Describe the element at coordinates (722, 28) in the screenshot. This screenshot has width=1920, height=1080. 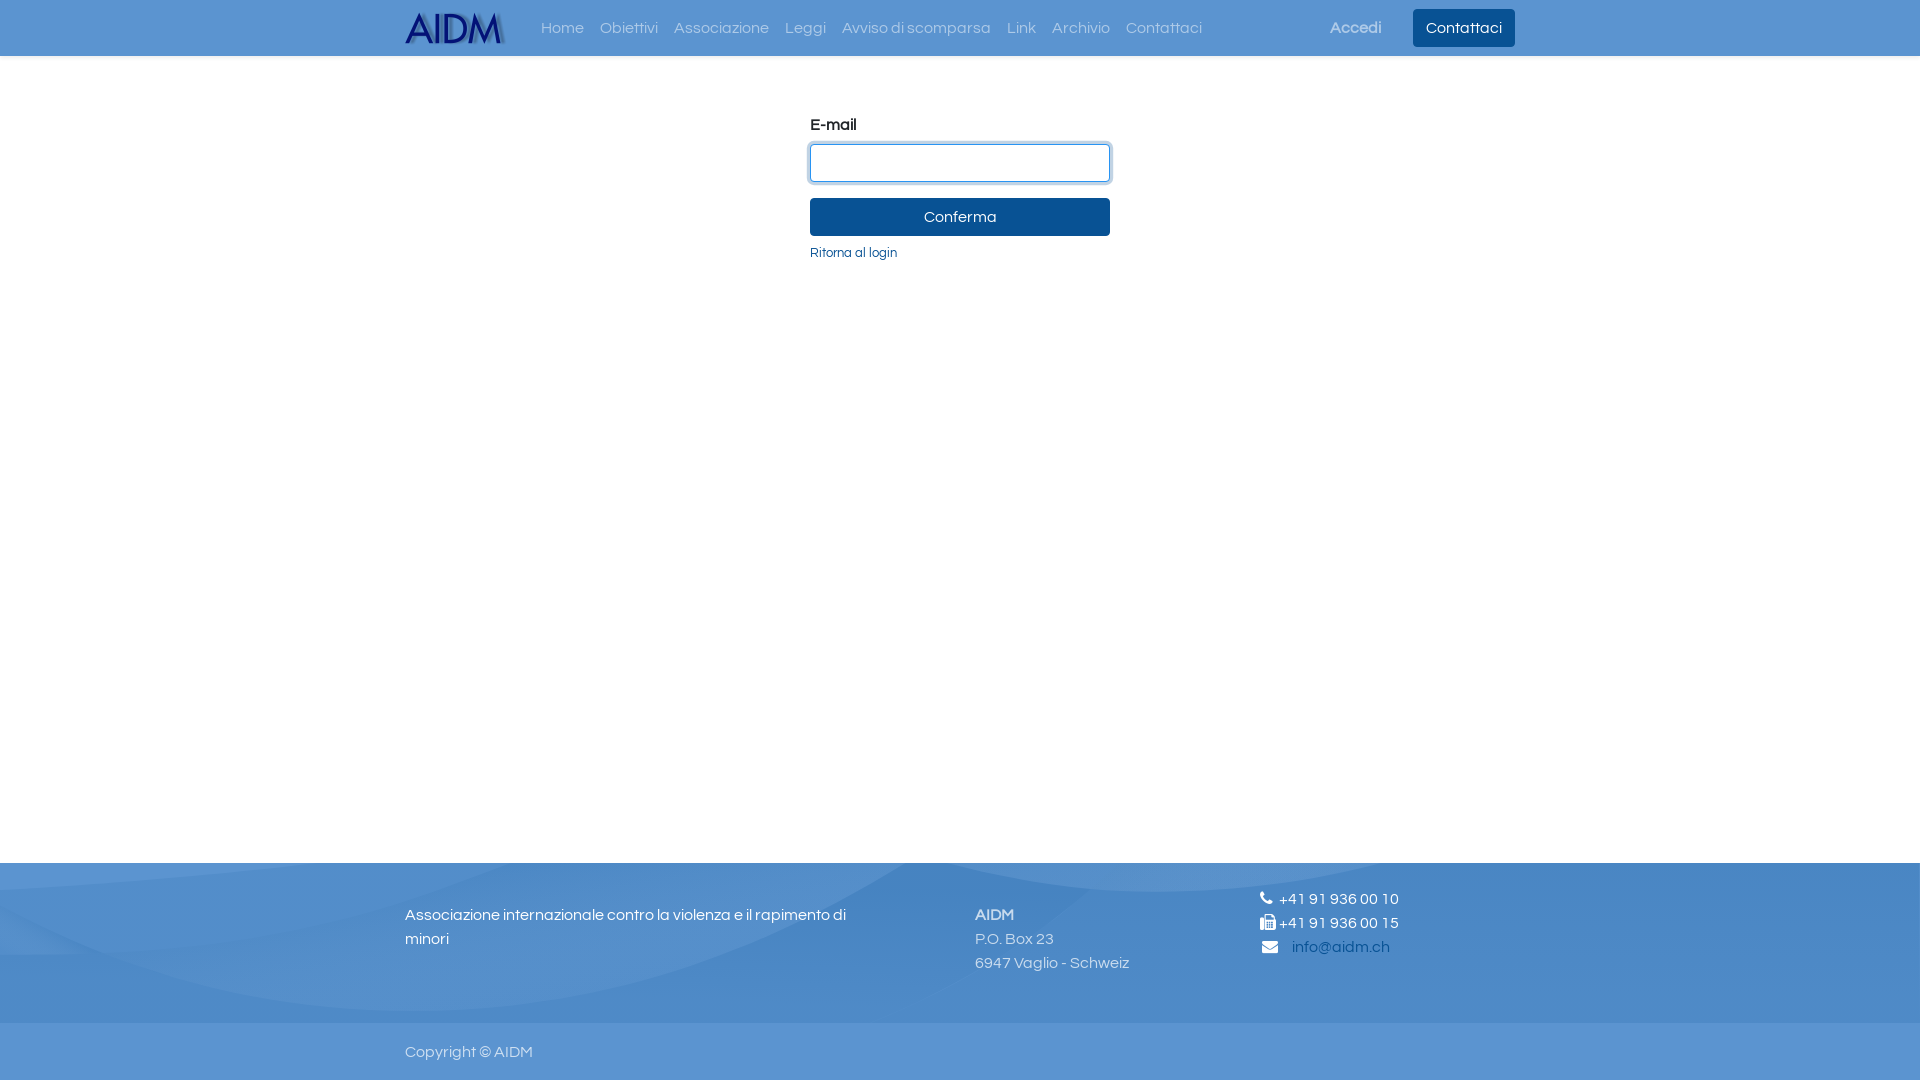
I see `Associazione` at that location.